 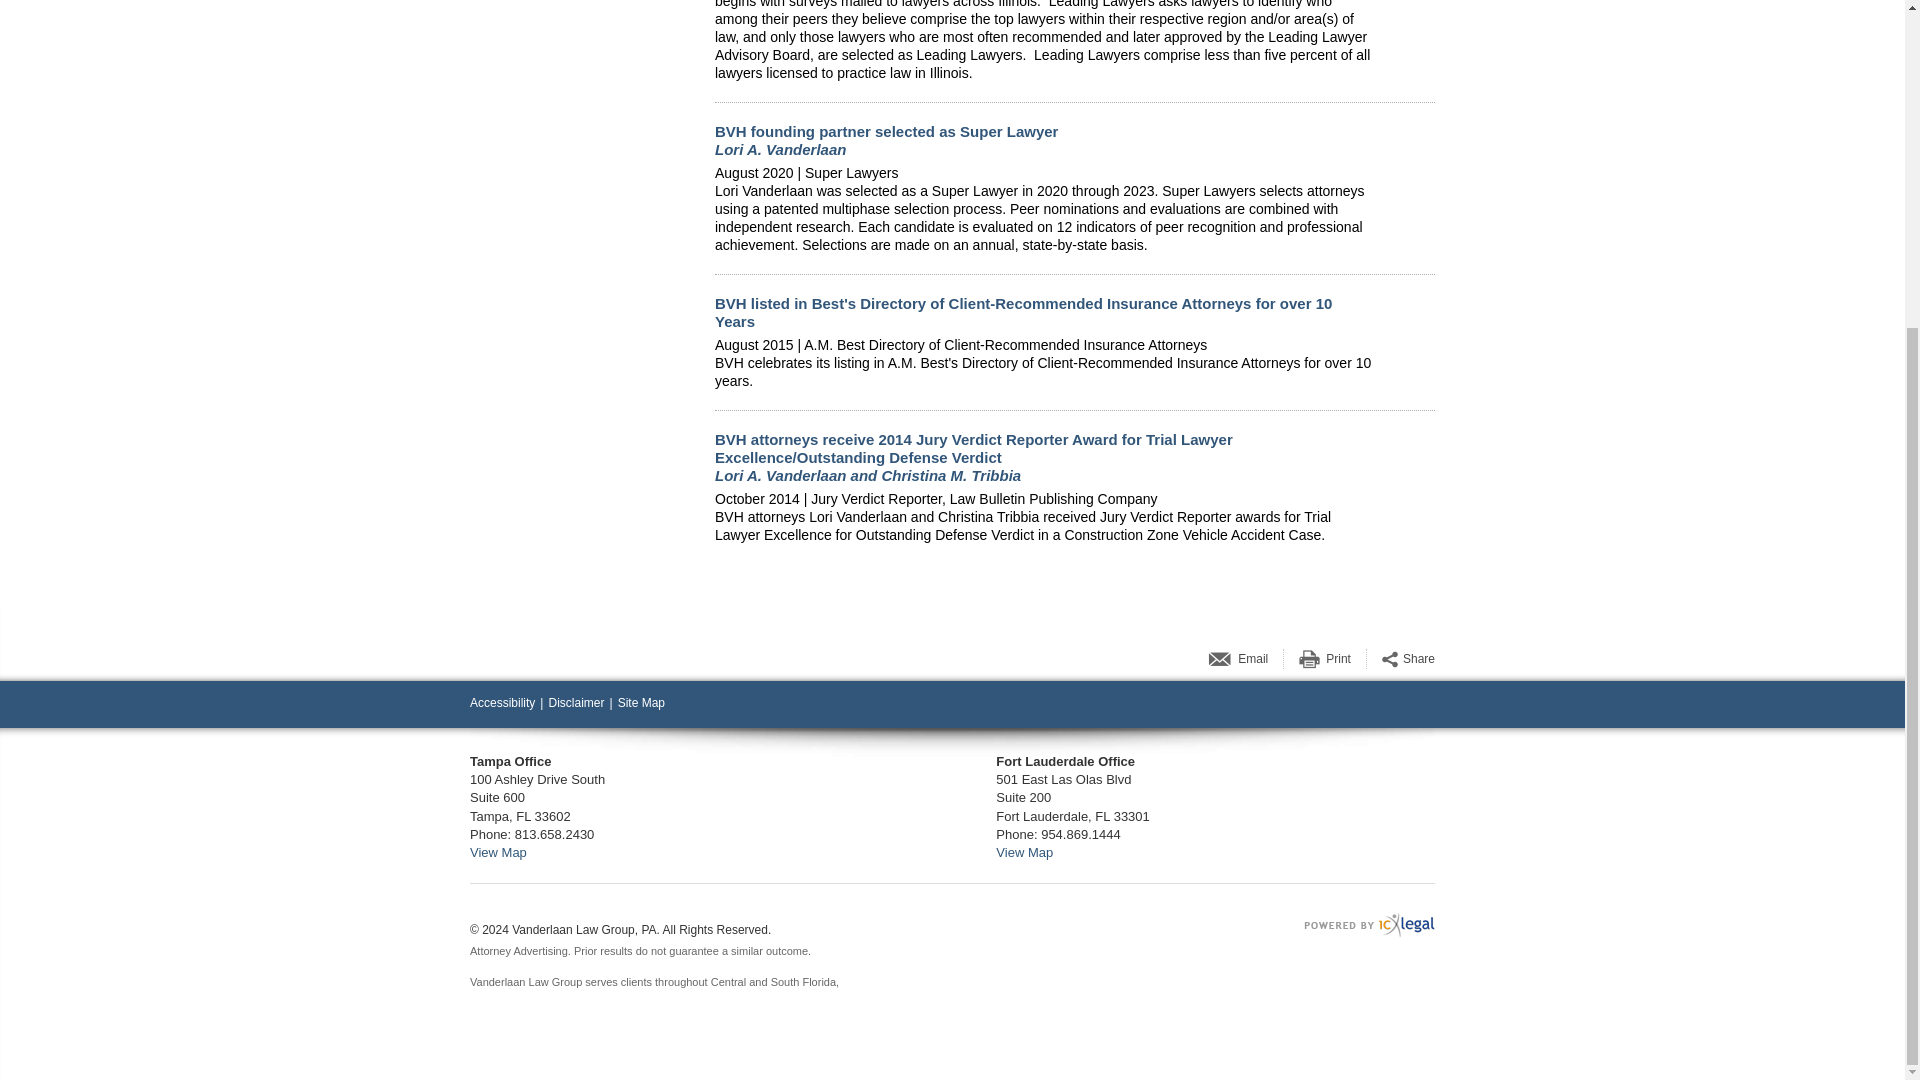 What do you see at coordinates (1252, 659) in the screenshot?
I see `Email` at bounding box center [1252, 659].